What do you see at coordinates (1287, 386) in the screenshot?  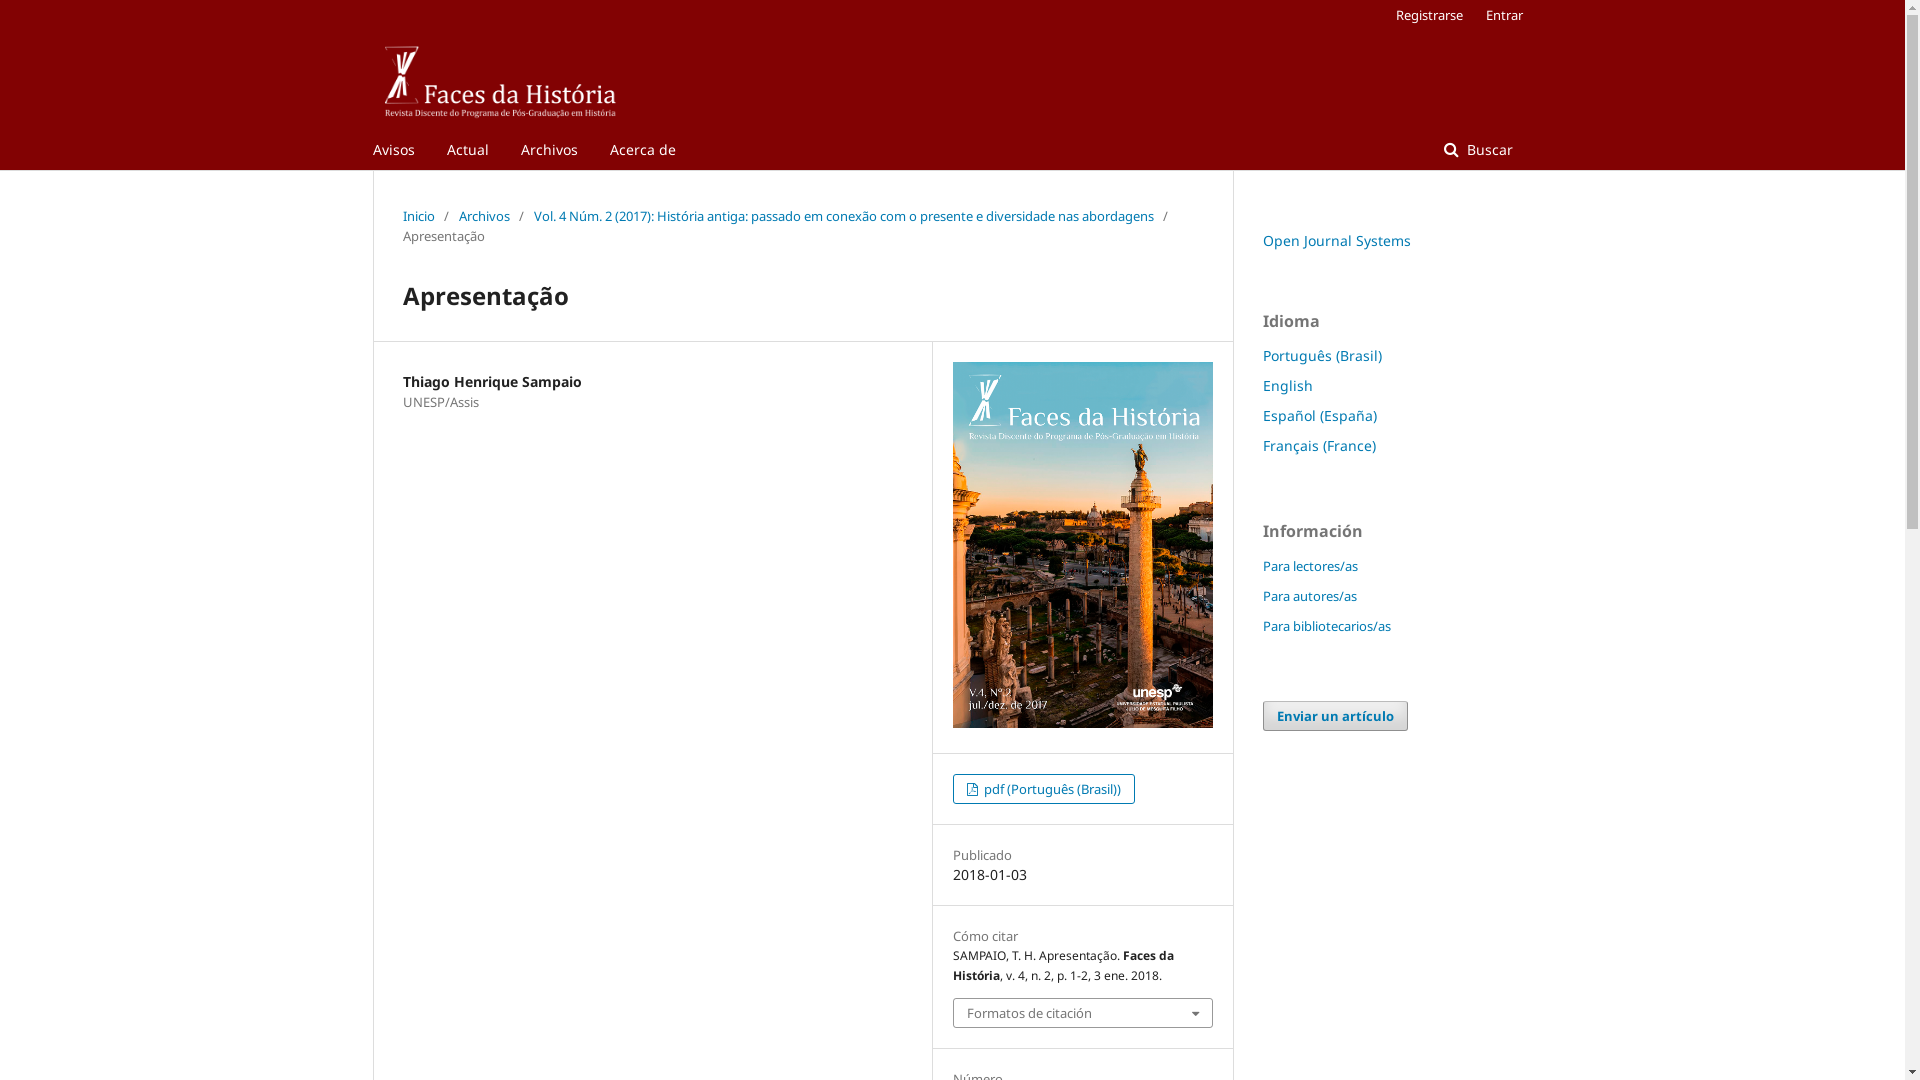 I see `English` at bounding box center [1287, 386].